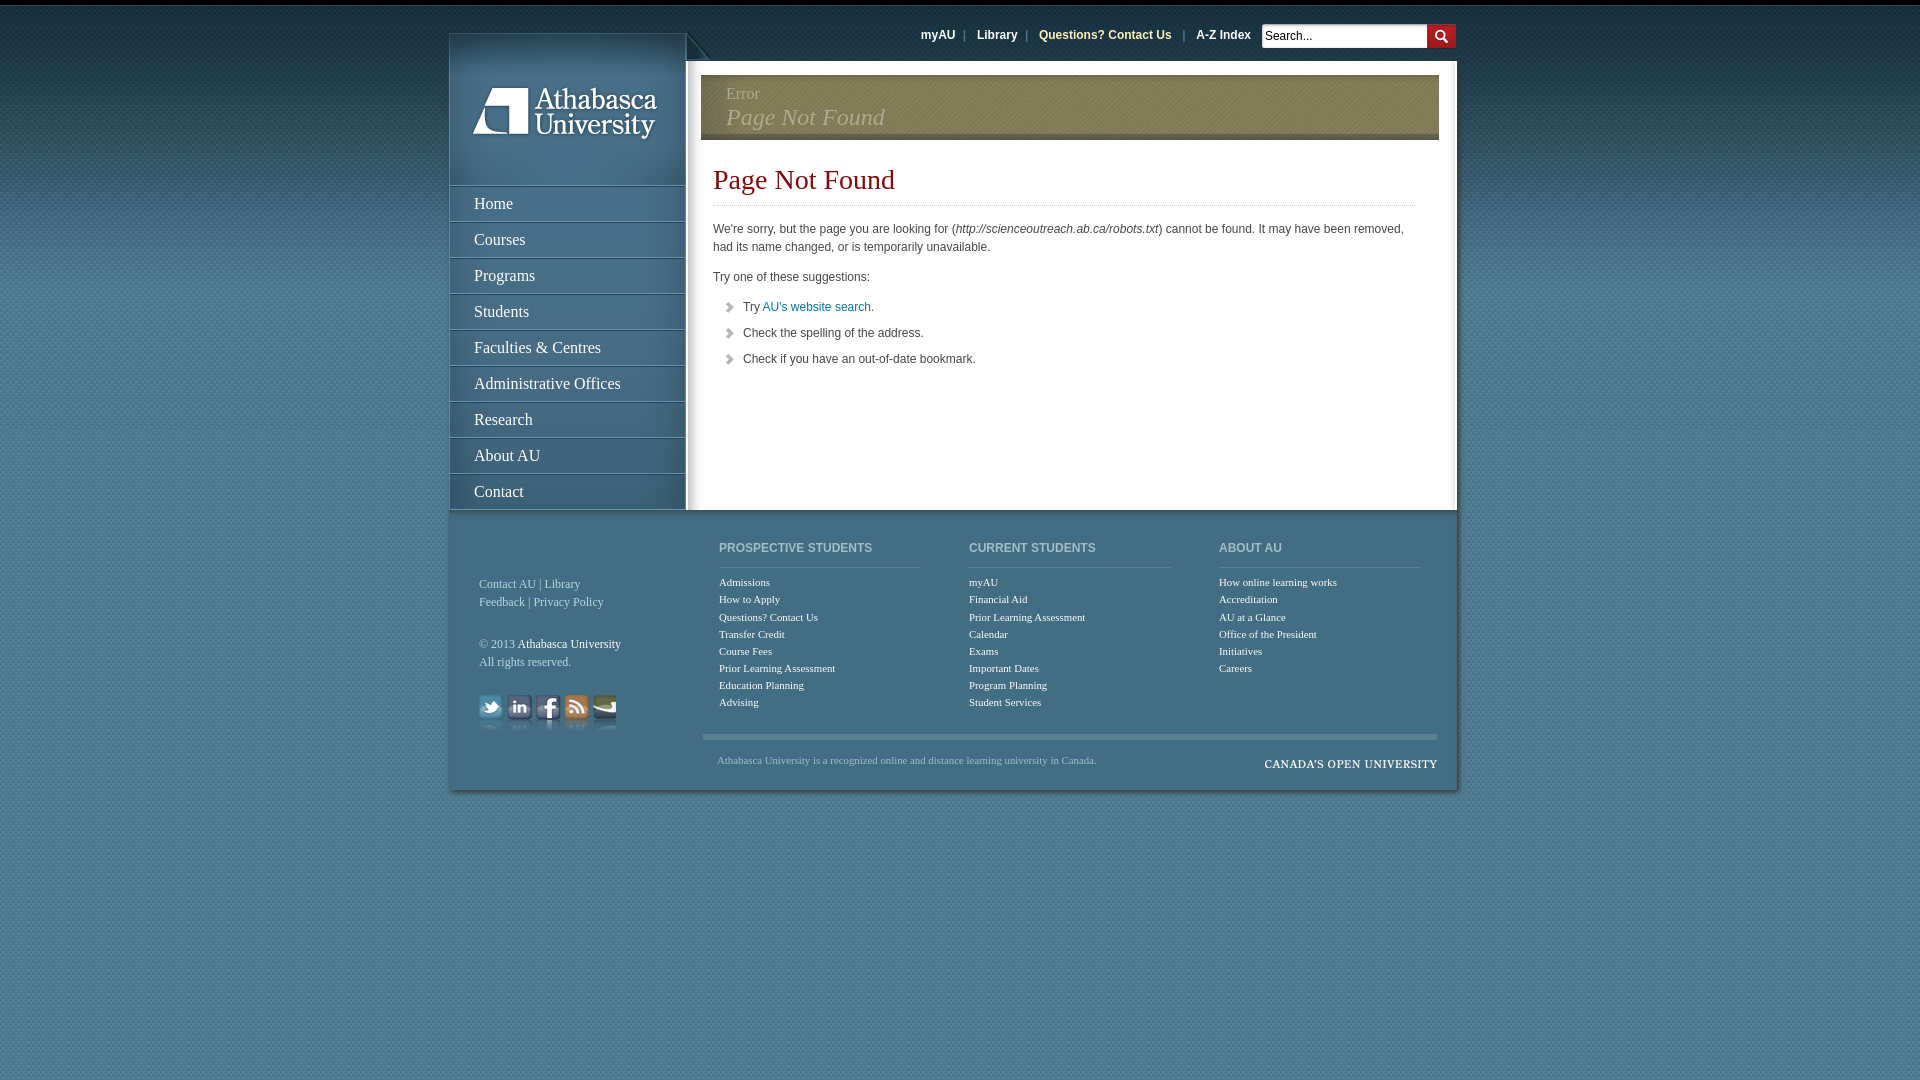 The height and width of the screenshot is (1080, 1920). I want to click on Transfer Credit, so click(817, 634).